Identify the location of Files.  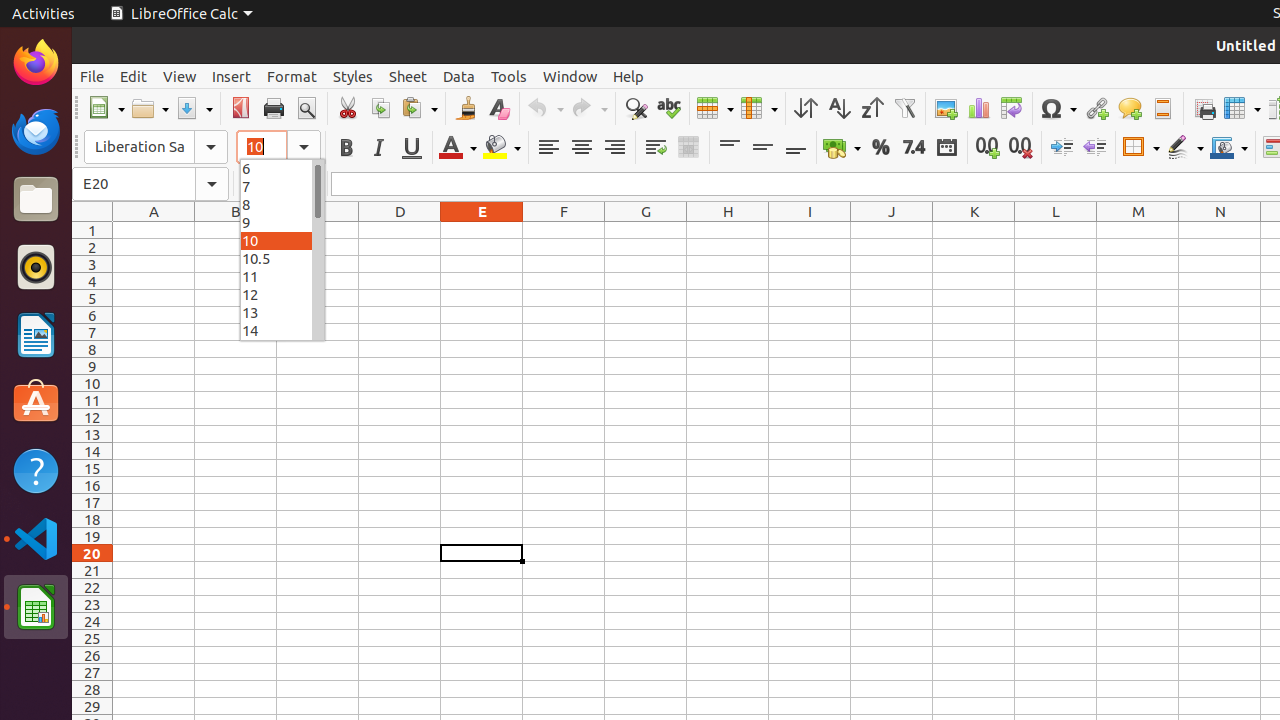
(36, 200).